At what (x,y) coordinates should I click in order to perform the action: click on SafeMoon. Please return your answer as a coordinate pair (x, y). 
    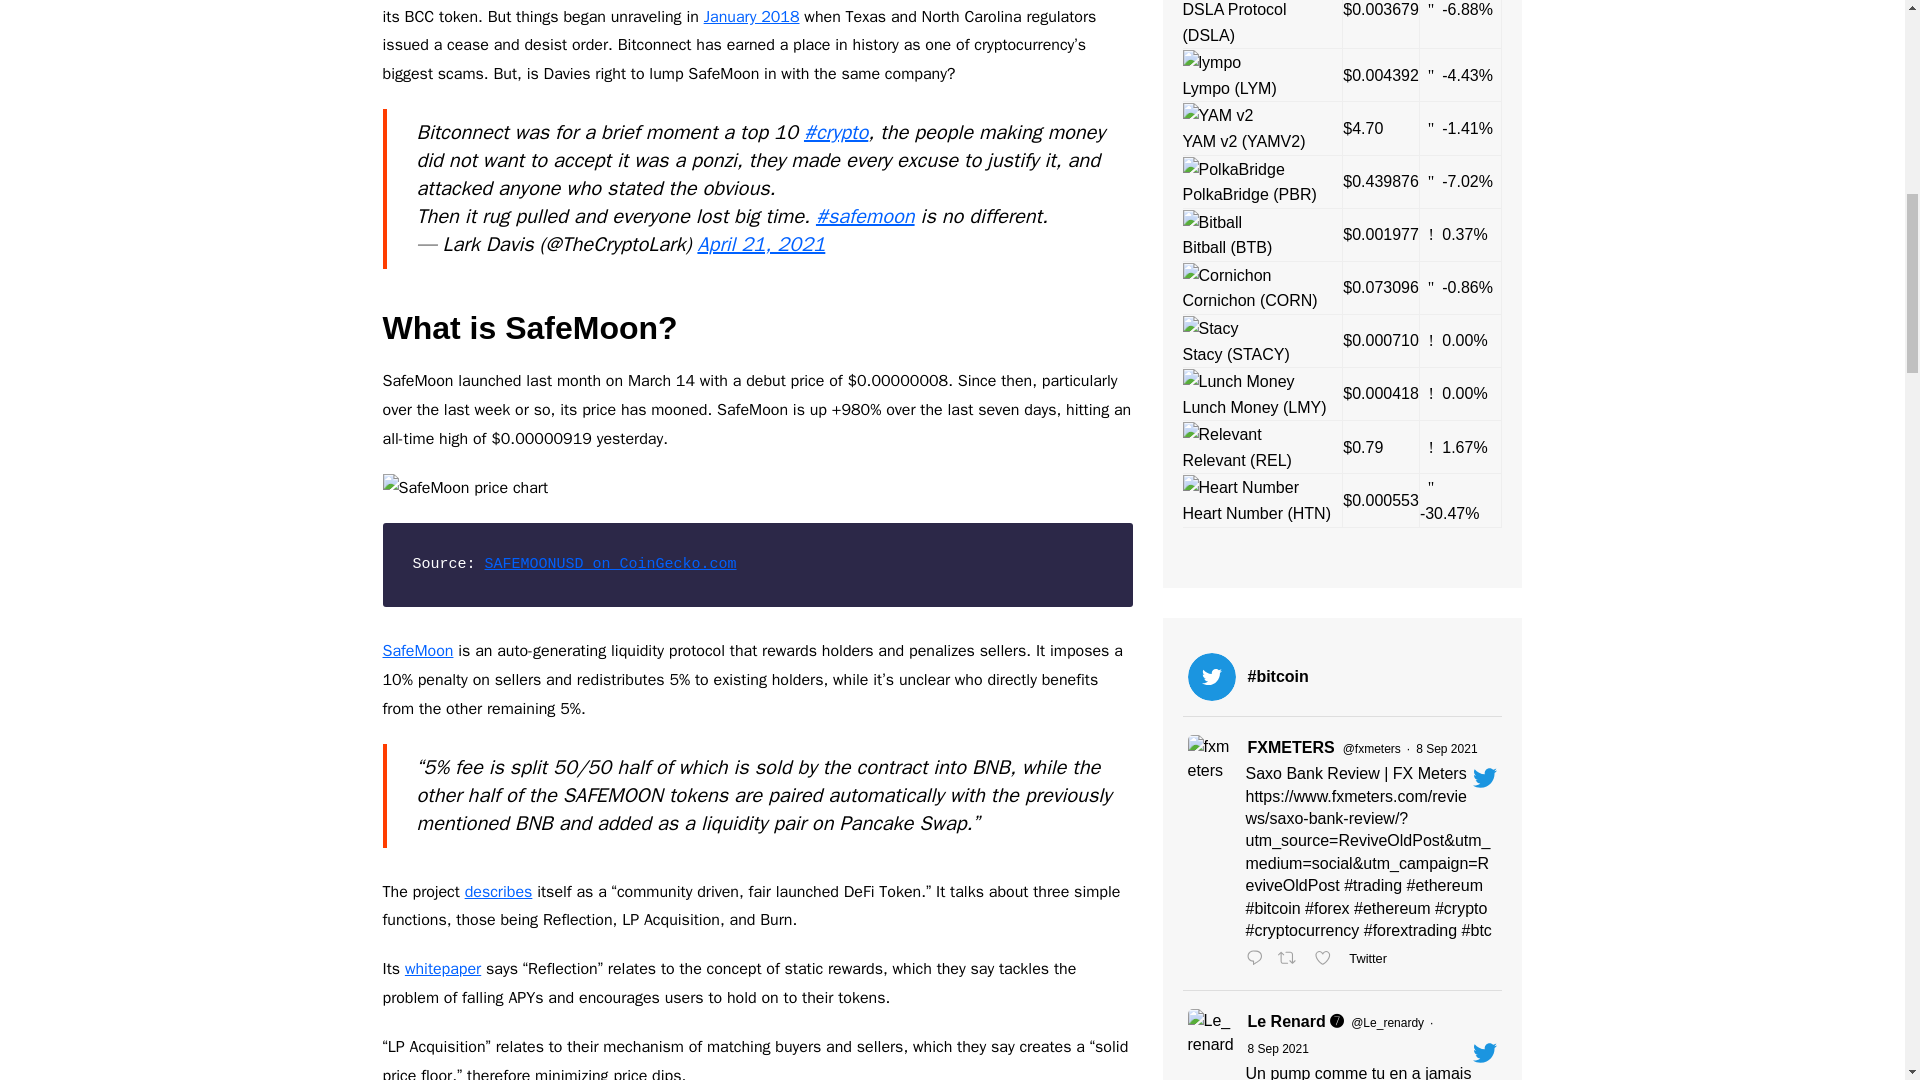
    Looking at the image, I should click on (418, 650).